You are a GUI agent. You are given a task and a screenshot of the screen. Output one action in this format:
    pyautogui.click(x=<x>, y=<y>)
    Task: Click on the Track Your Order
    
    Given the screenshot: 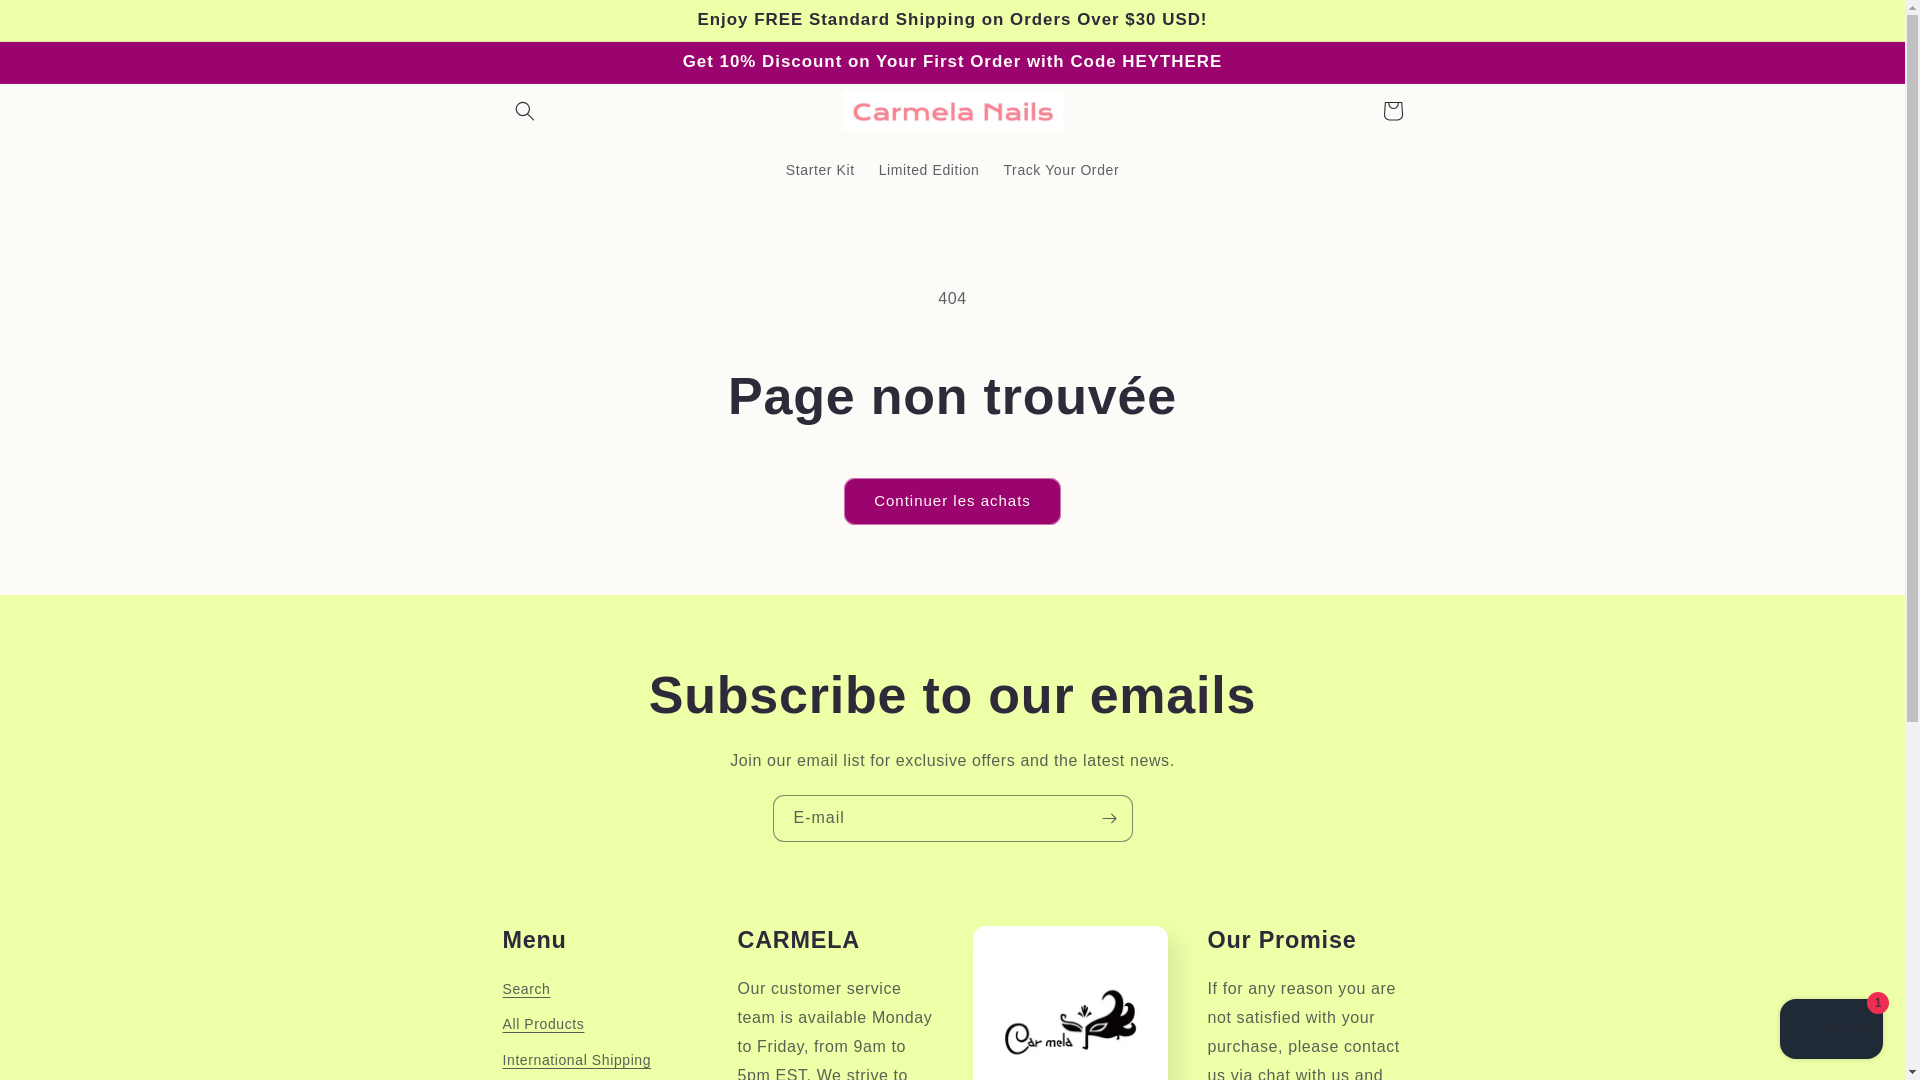 What is the action you would take?
    pyautogui.click(x=1060, y=170)
    